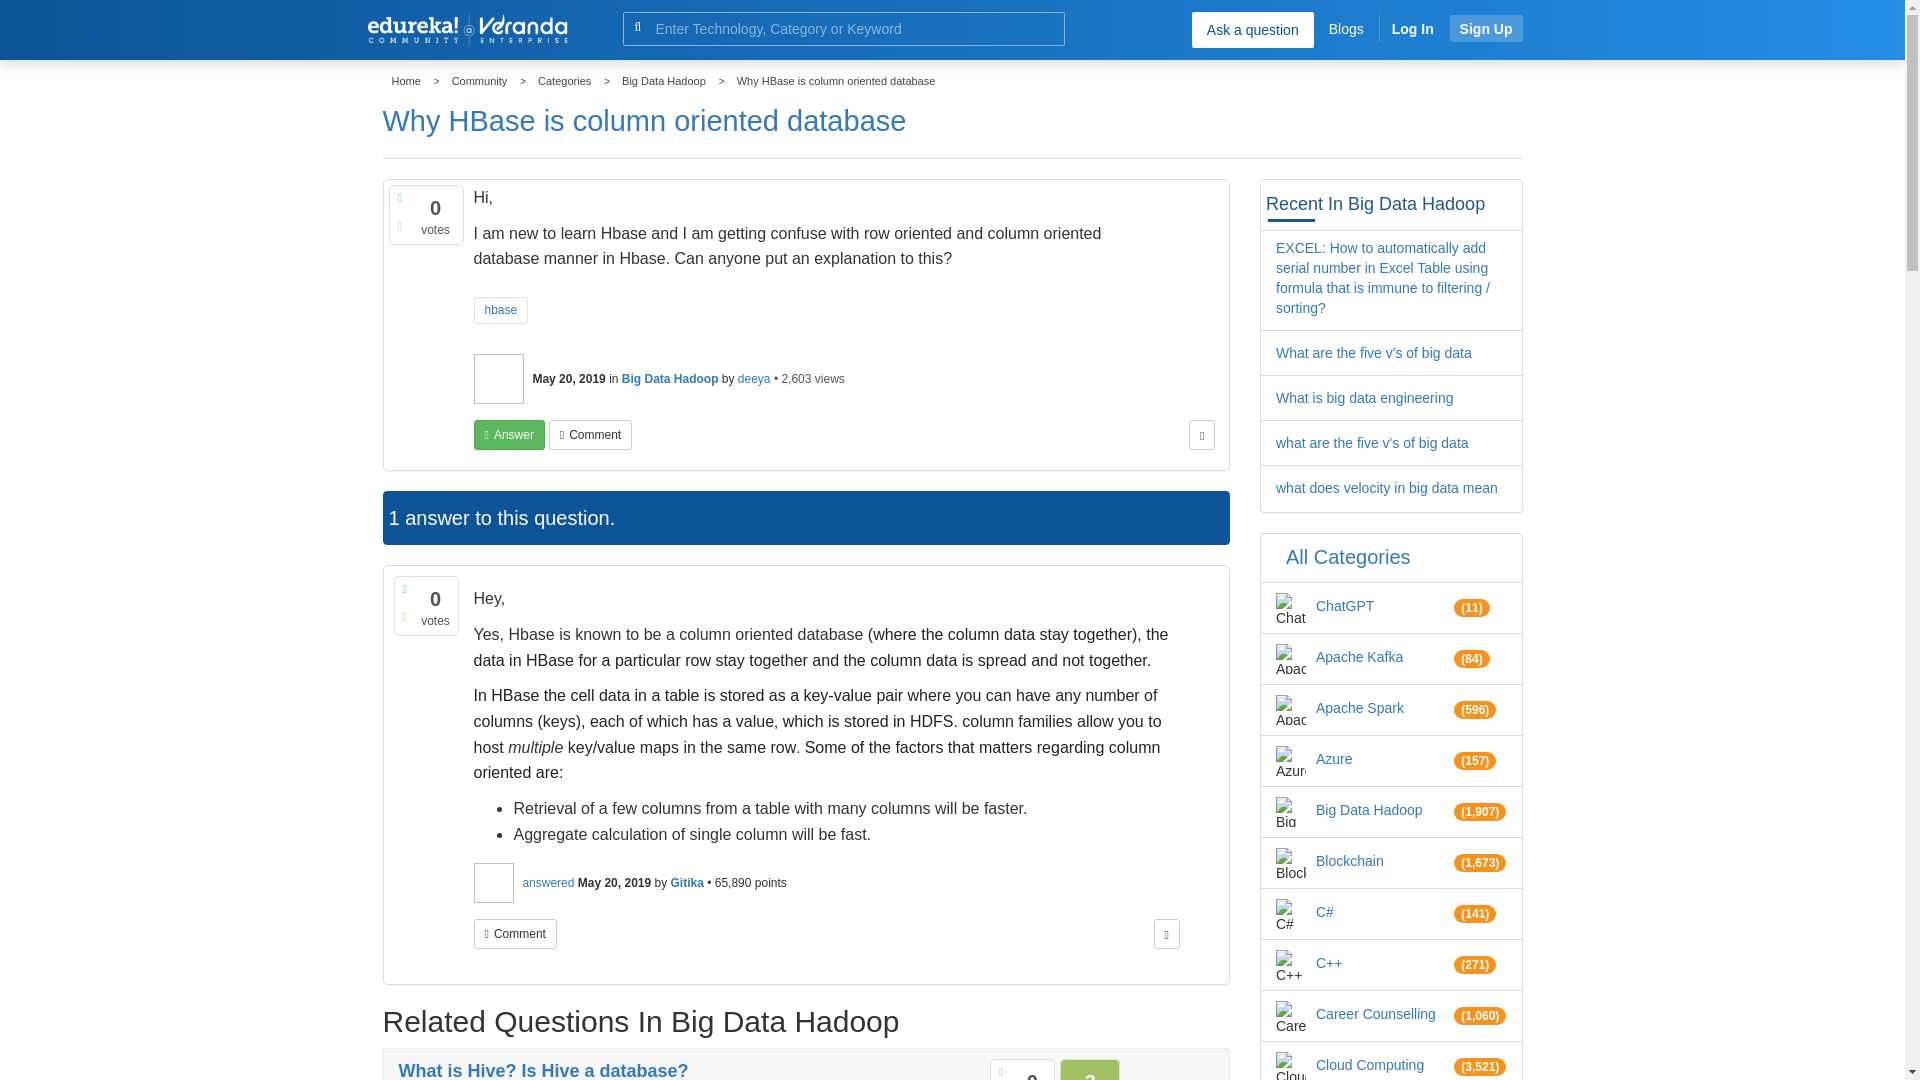 This screenshot has width=1920, height=1080. I want to click on Blogs, so click(1346, 28).